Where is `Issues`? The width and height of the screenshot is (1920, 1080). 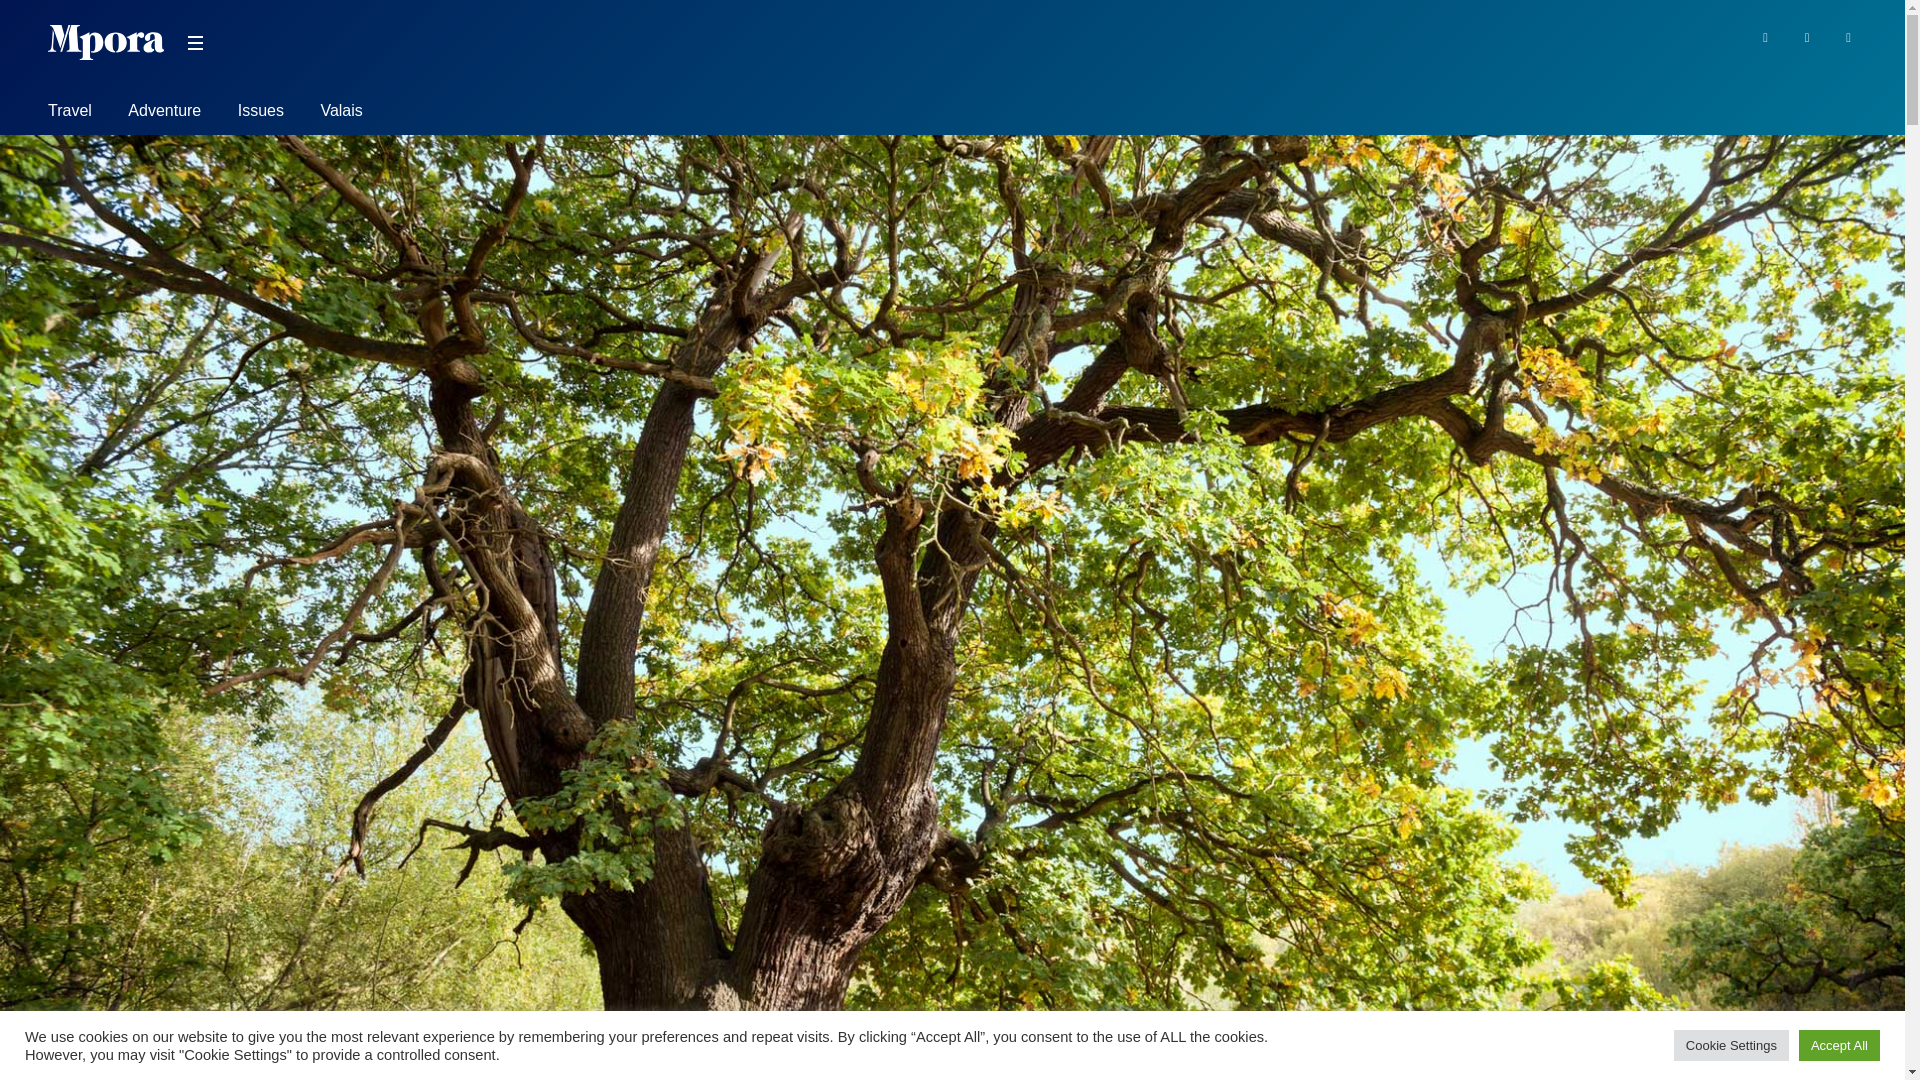 Issues is located at coordinates (261, 114).